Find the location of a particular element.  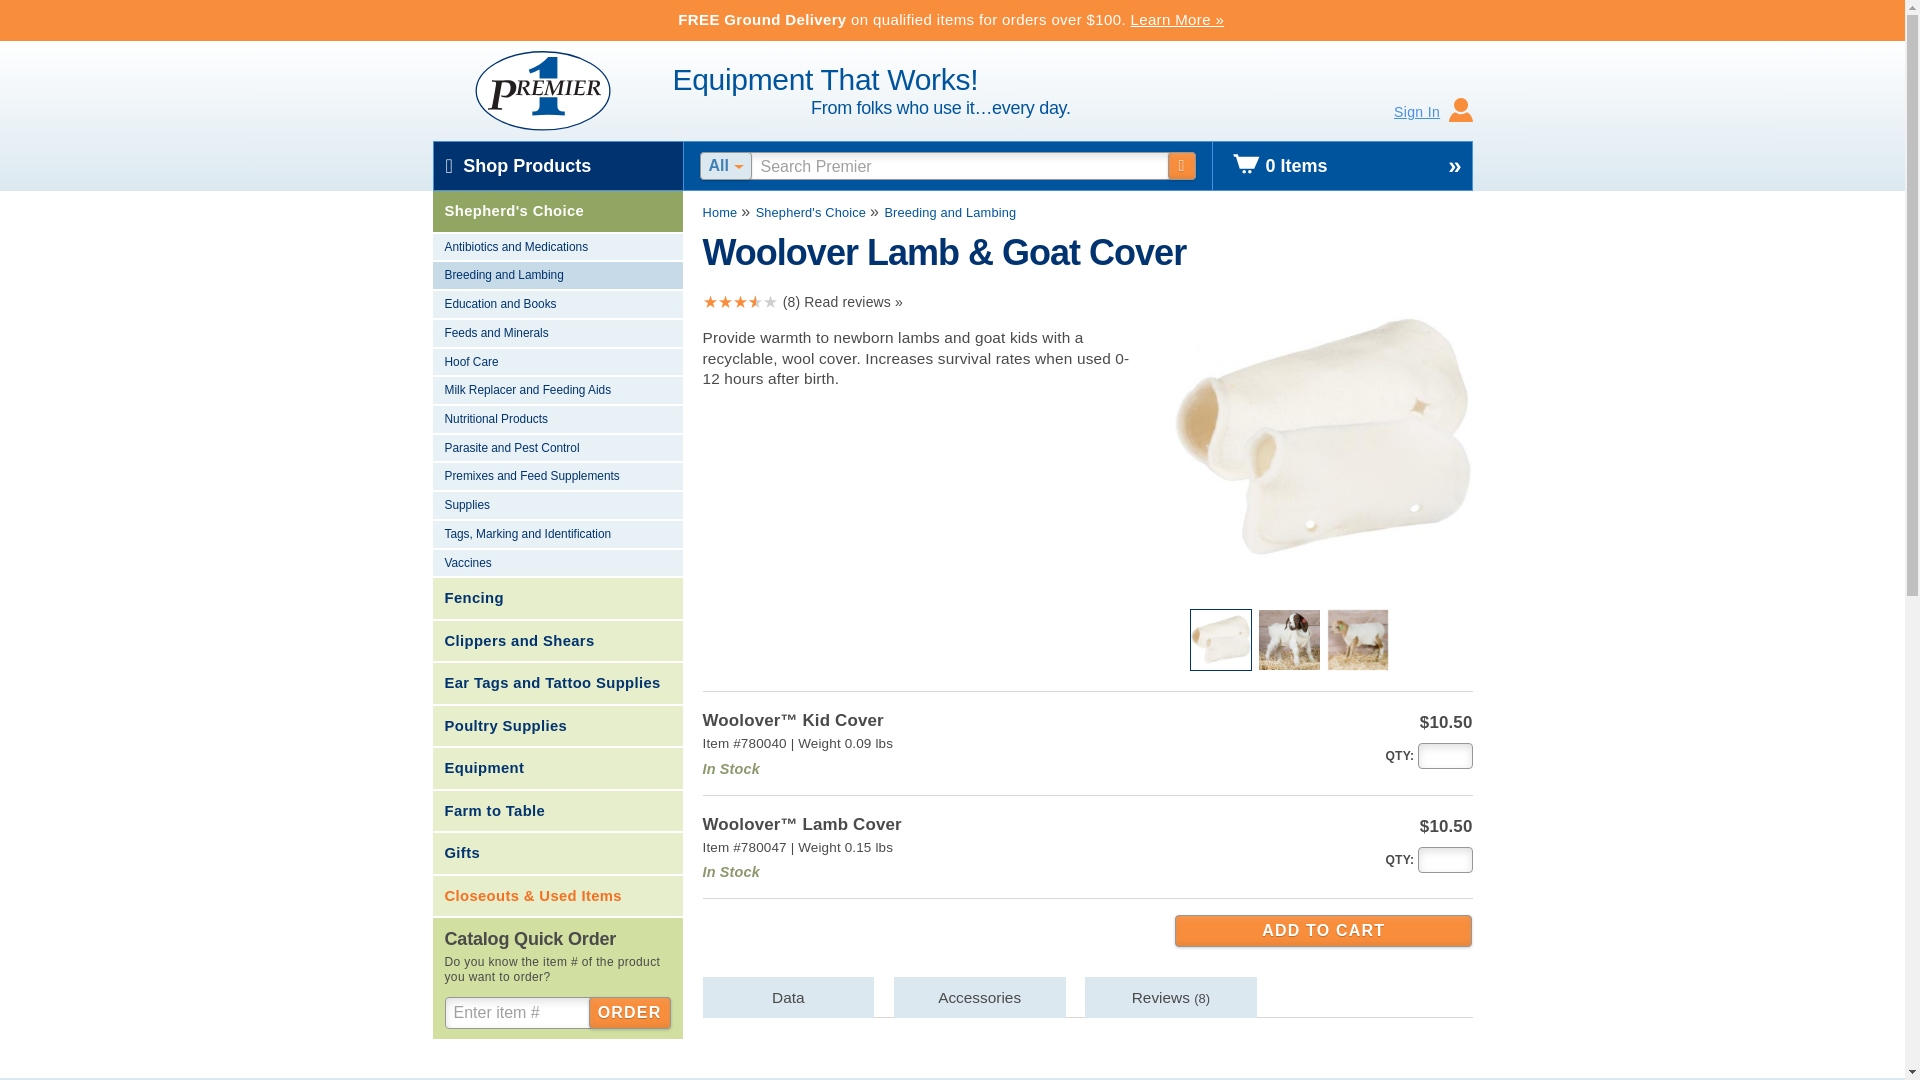

Click here to search. is located at coordinates (1182, 166).